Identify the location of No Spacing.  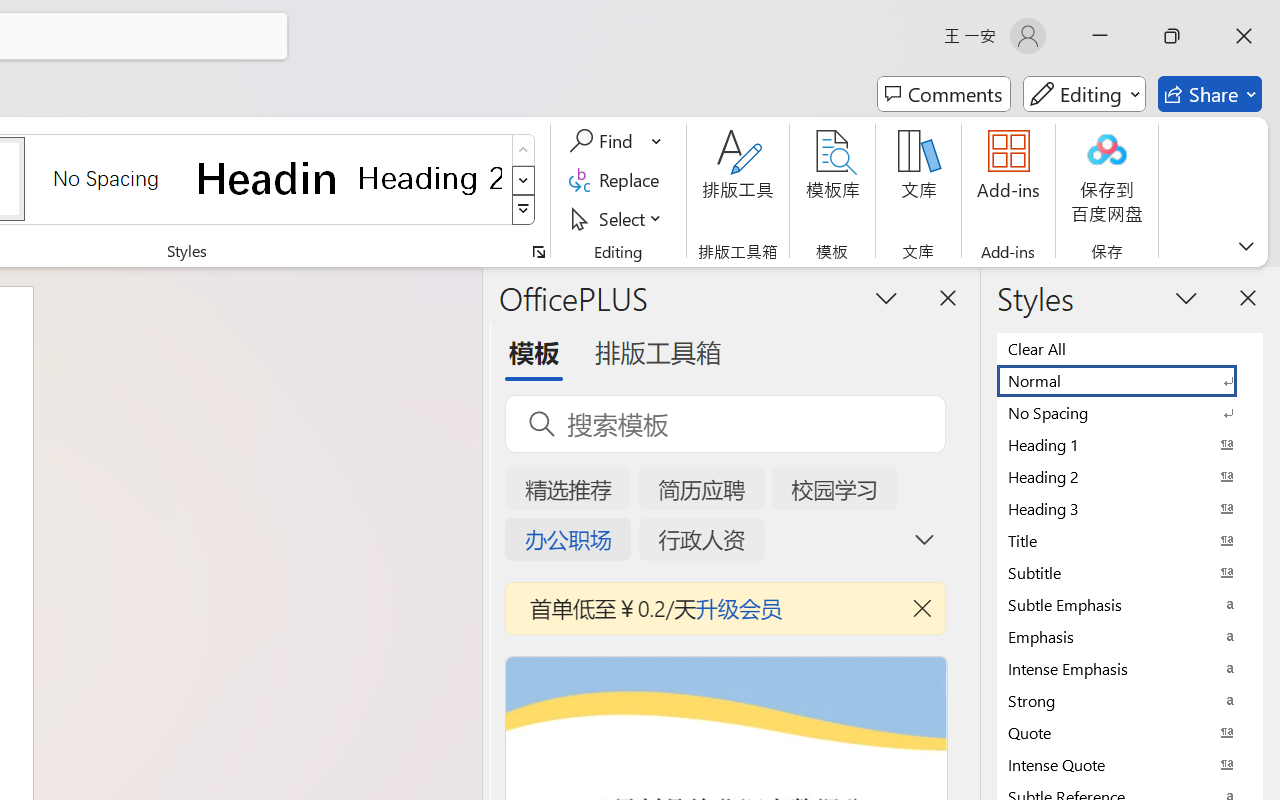
(1130, 412).